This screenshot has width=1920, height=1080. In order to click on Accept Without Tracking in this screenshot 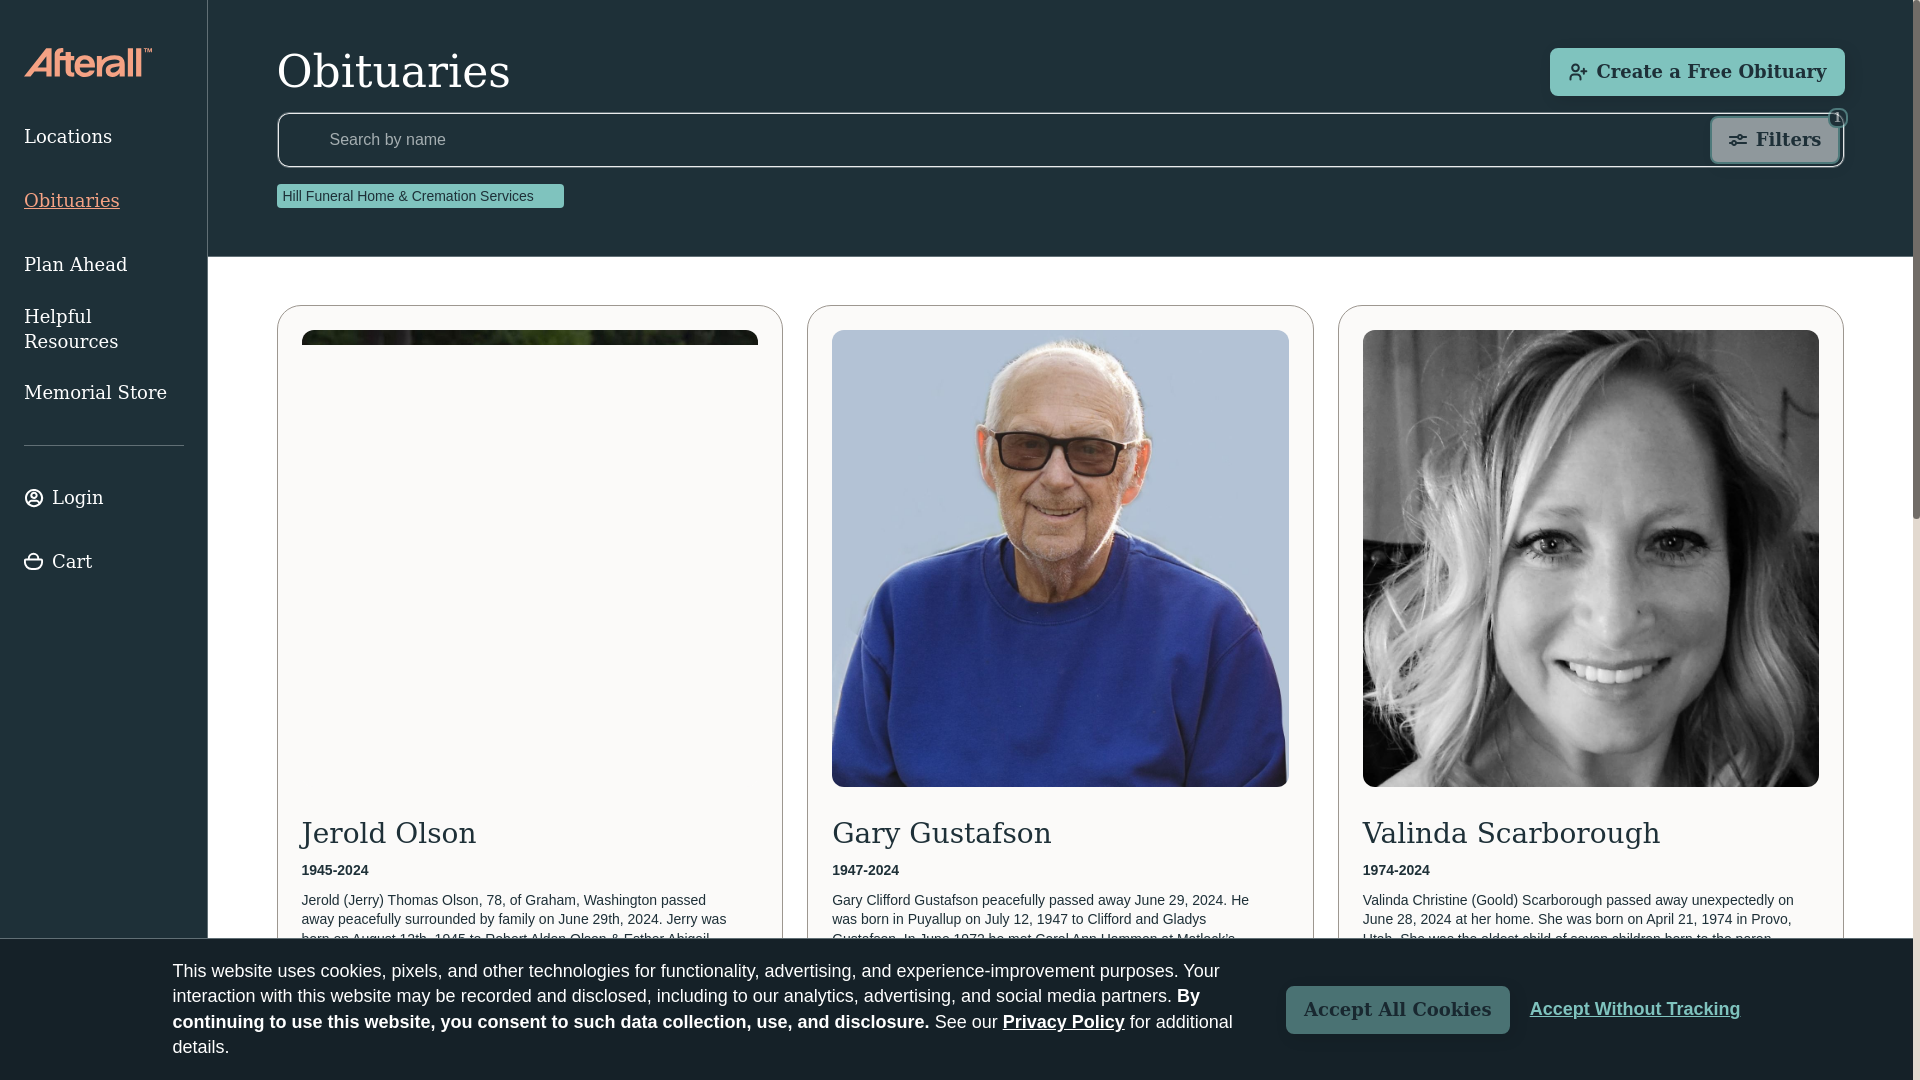, I will do `click(1636, 1009)`.